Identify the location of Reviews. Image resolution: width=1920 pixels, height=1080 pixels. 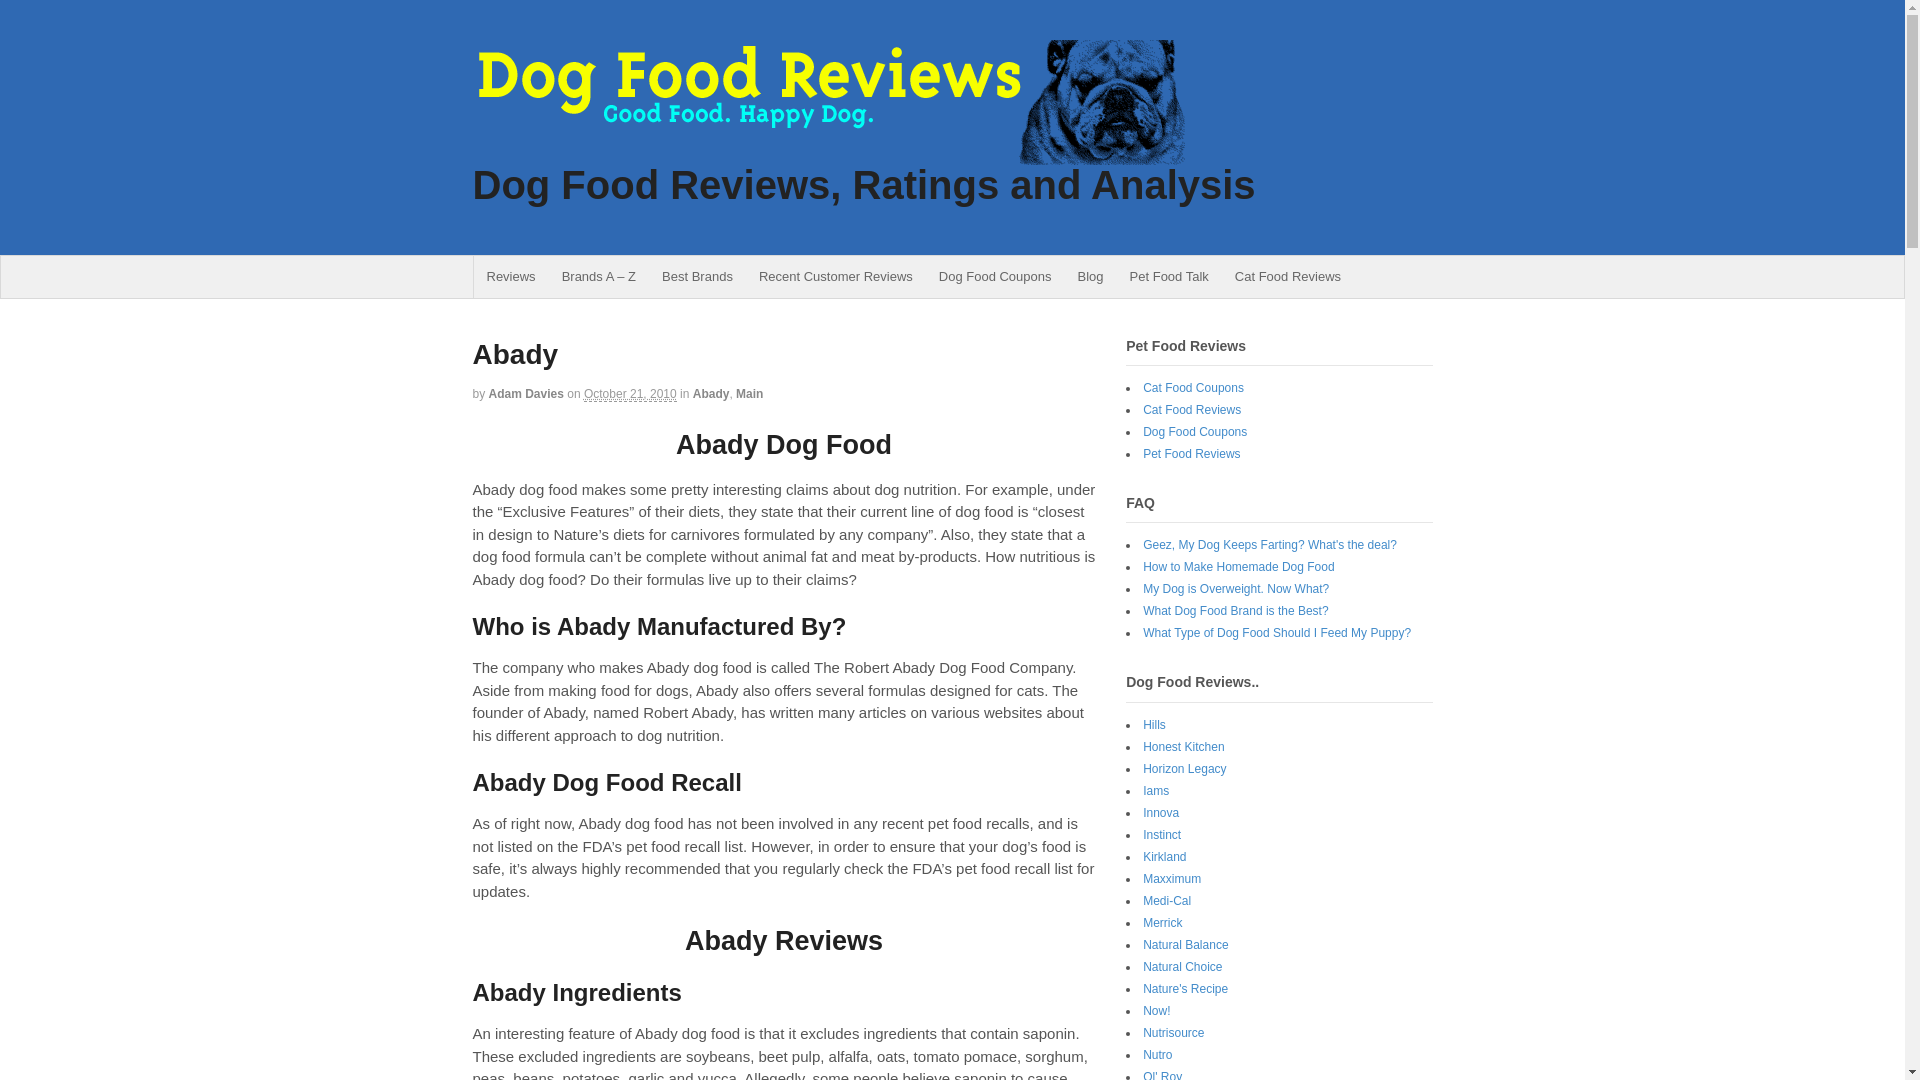
(512, 276).